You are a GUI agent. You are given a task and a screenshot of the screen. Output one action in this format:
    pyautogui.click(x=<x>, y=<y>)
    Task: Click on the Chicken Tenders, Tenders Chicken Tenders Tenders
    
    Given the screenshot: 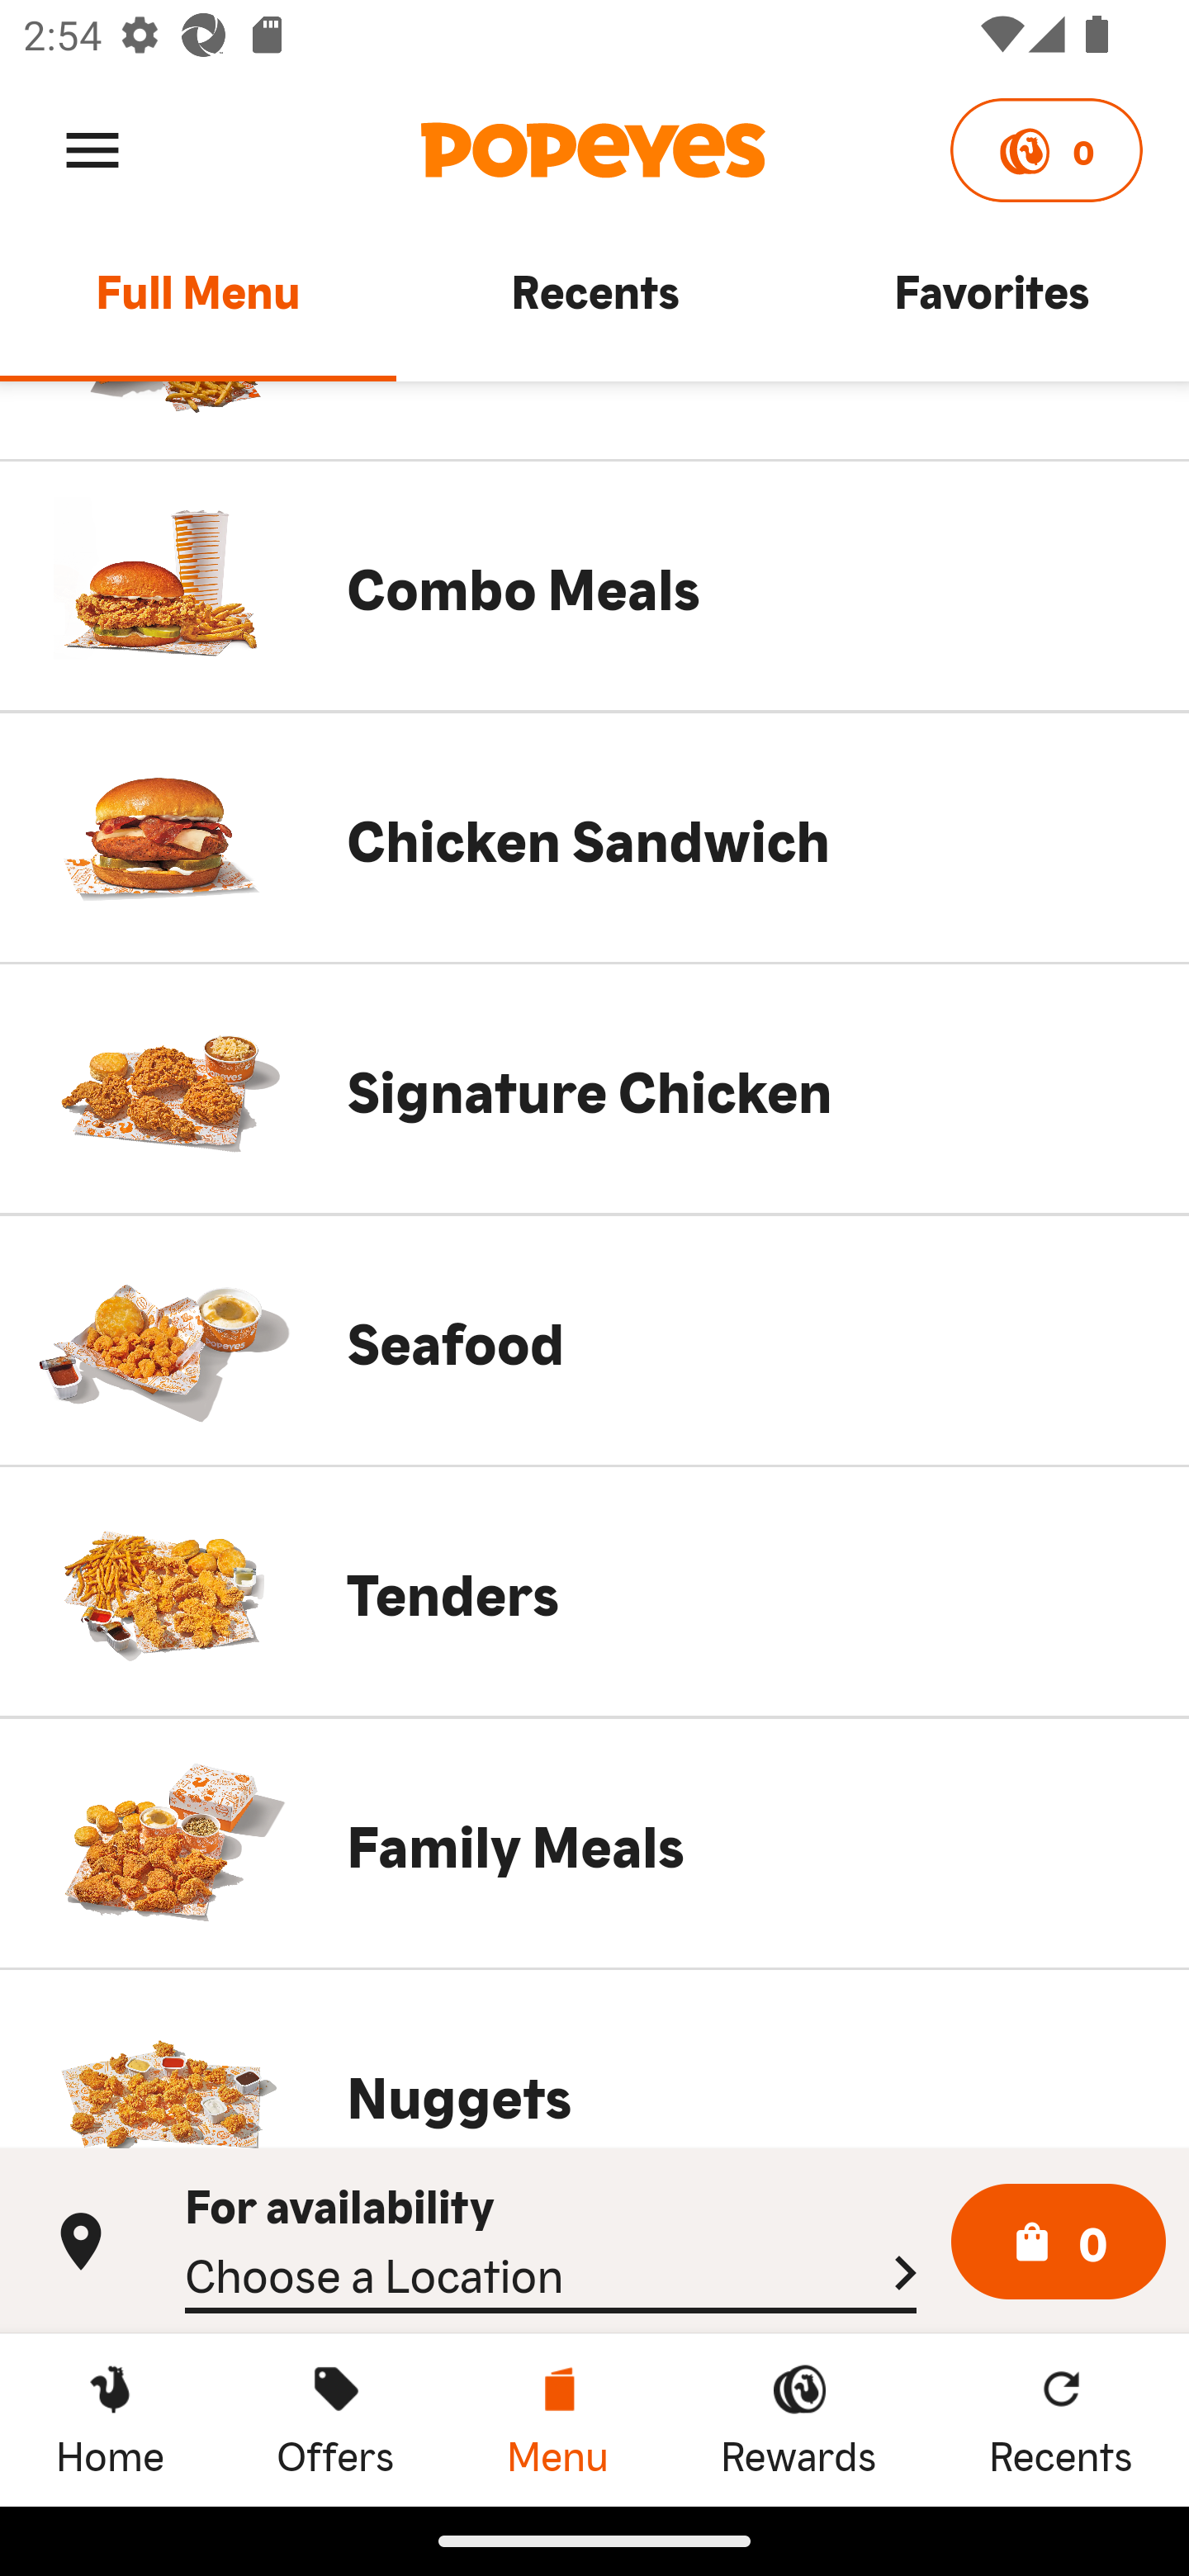 What is the action you would take?
    pyautogui.click(x=594, y=1592)
    